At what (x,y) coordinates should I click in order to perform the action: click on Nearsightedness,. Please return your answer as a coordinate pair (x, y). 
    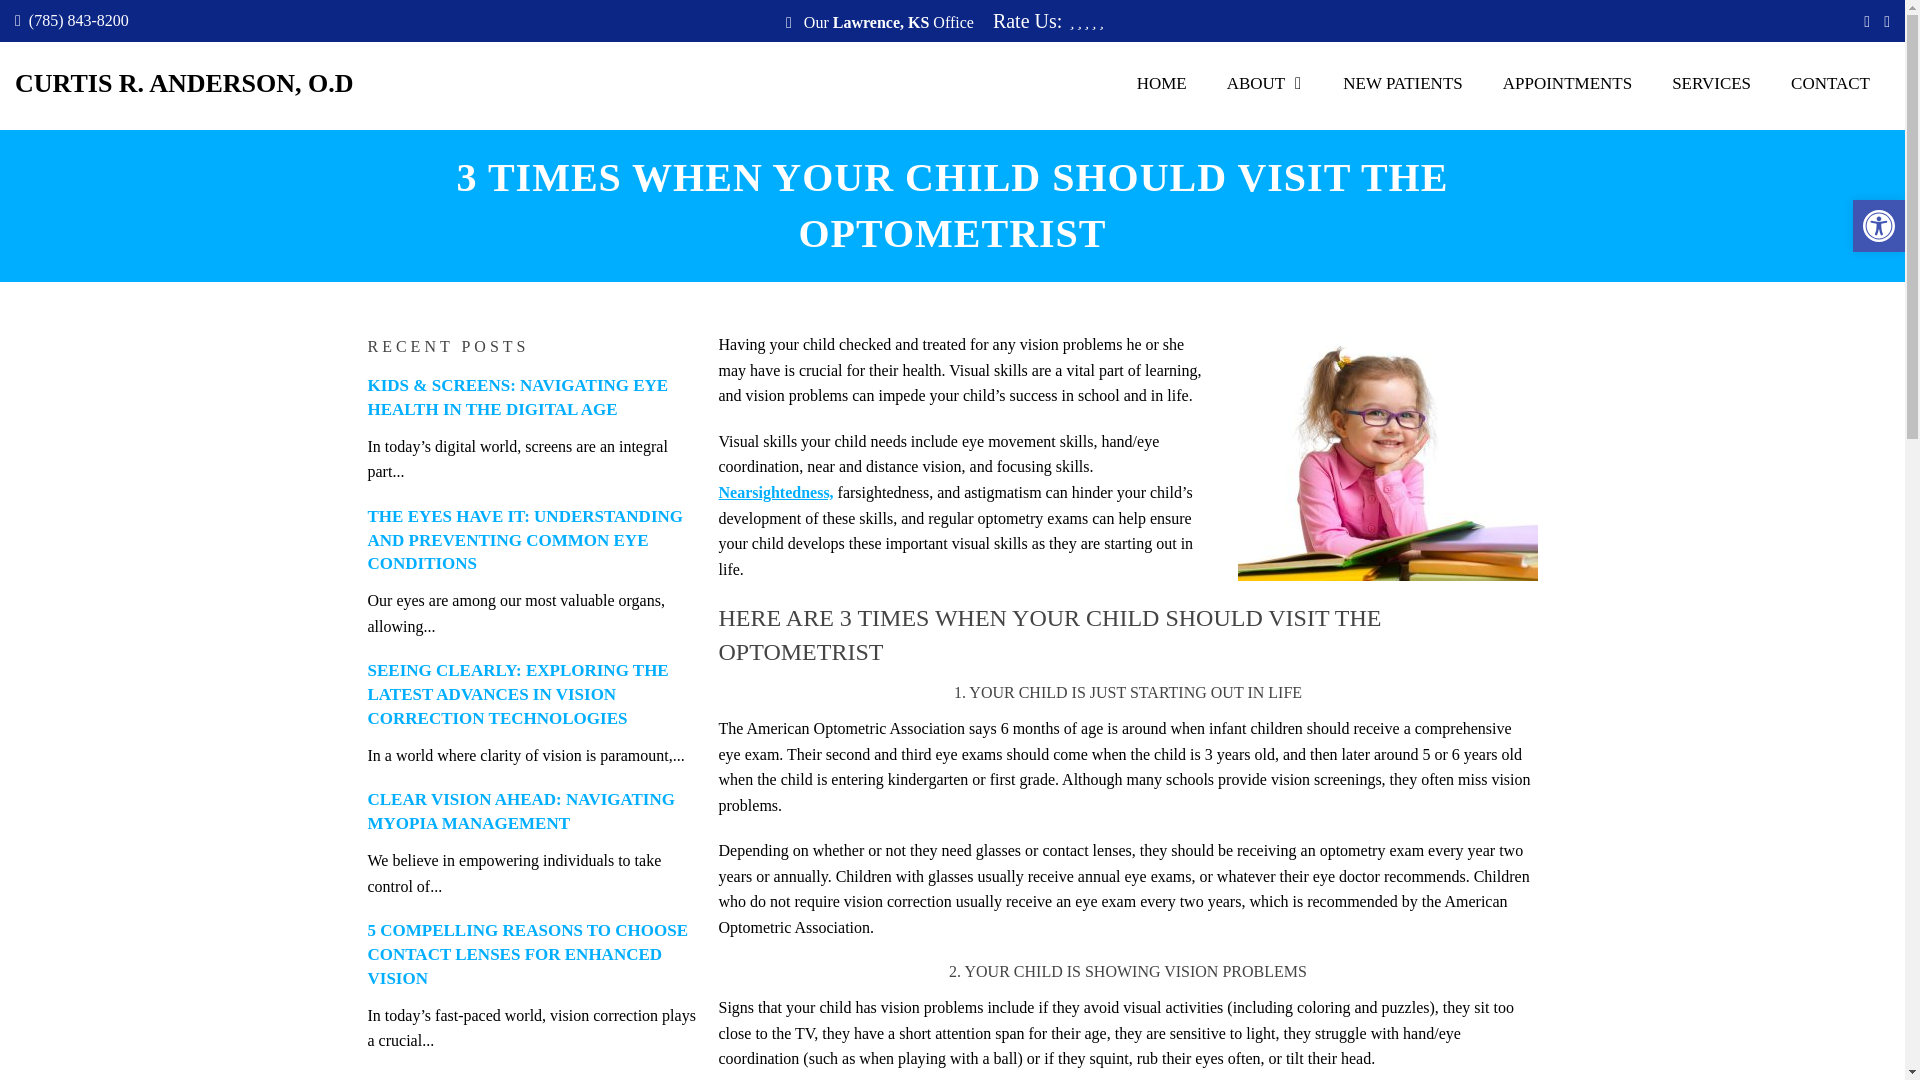
    Looking at the image, I should click on (776, 492).